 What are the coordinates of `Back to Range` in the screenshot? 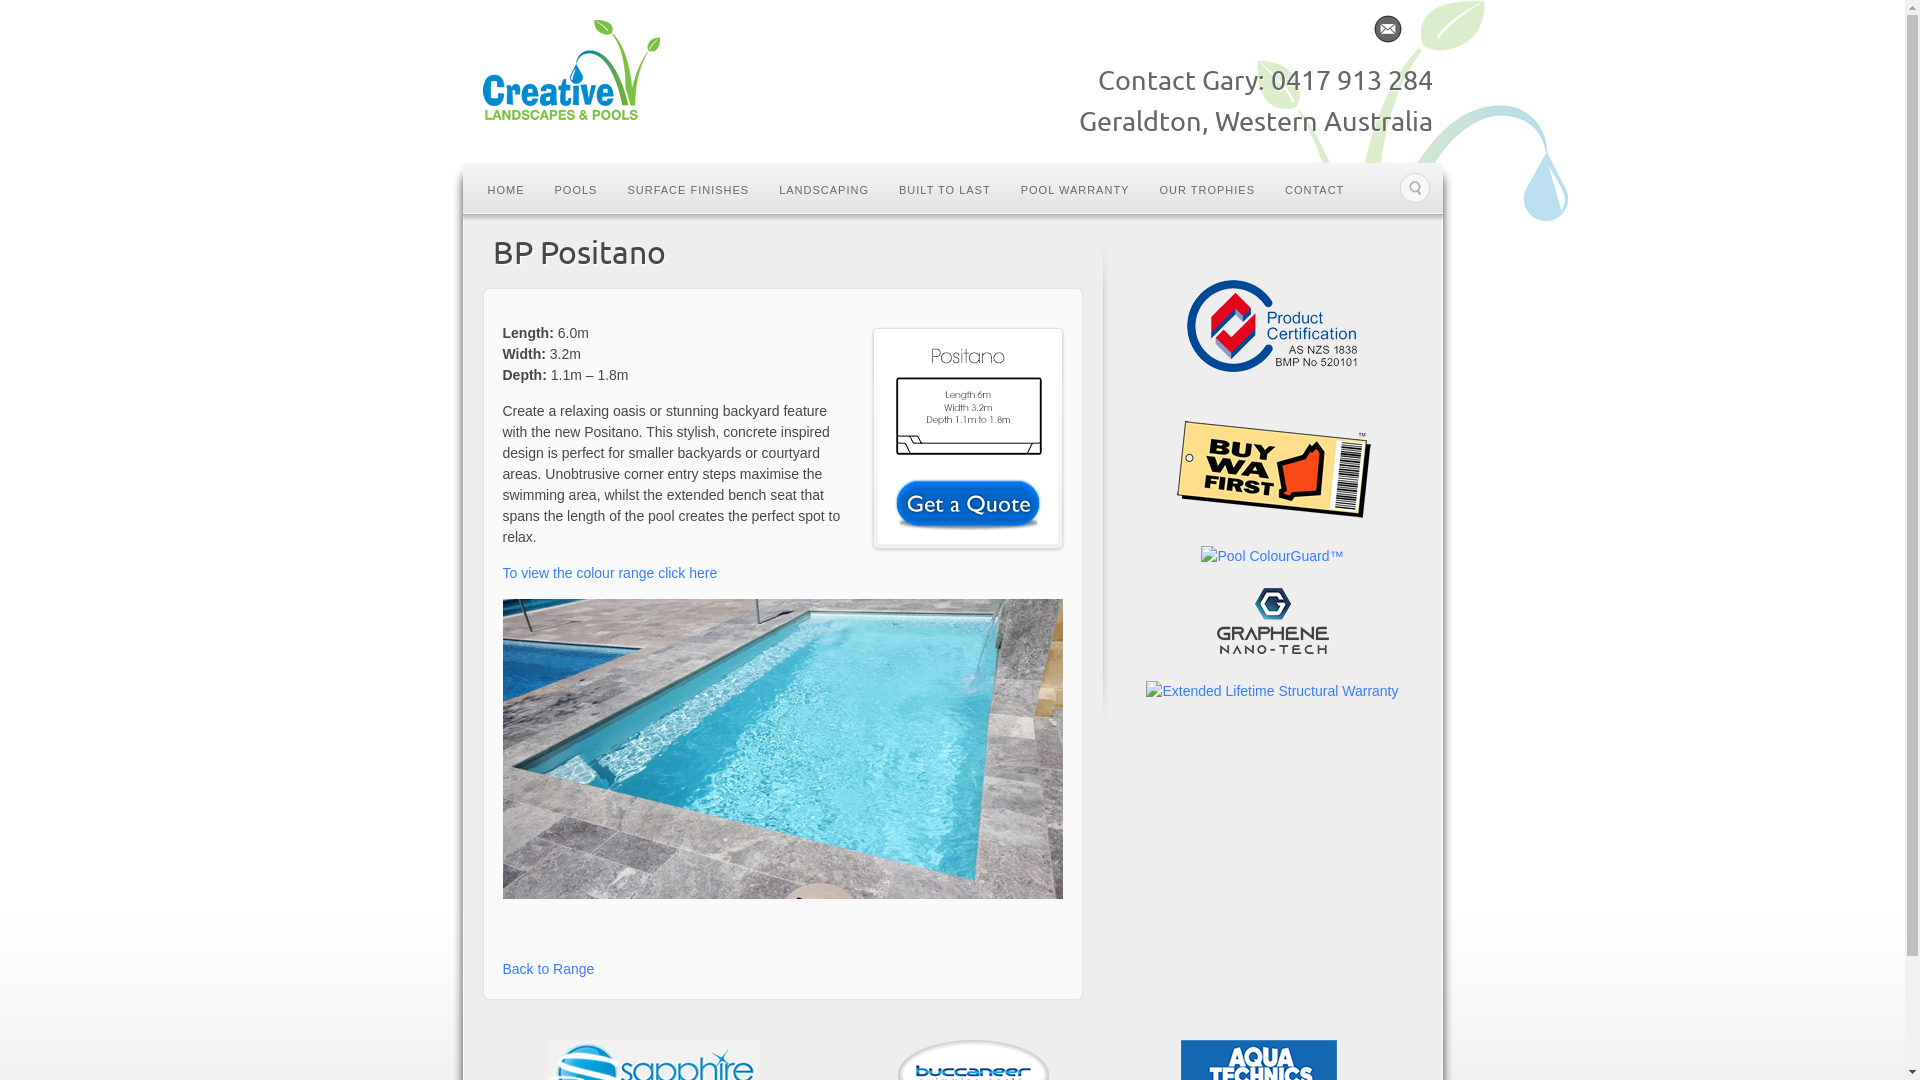 It's located at (548, 969).